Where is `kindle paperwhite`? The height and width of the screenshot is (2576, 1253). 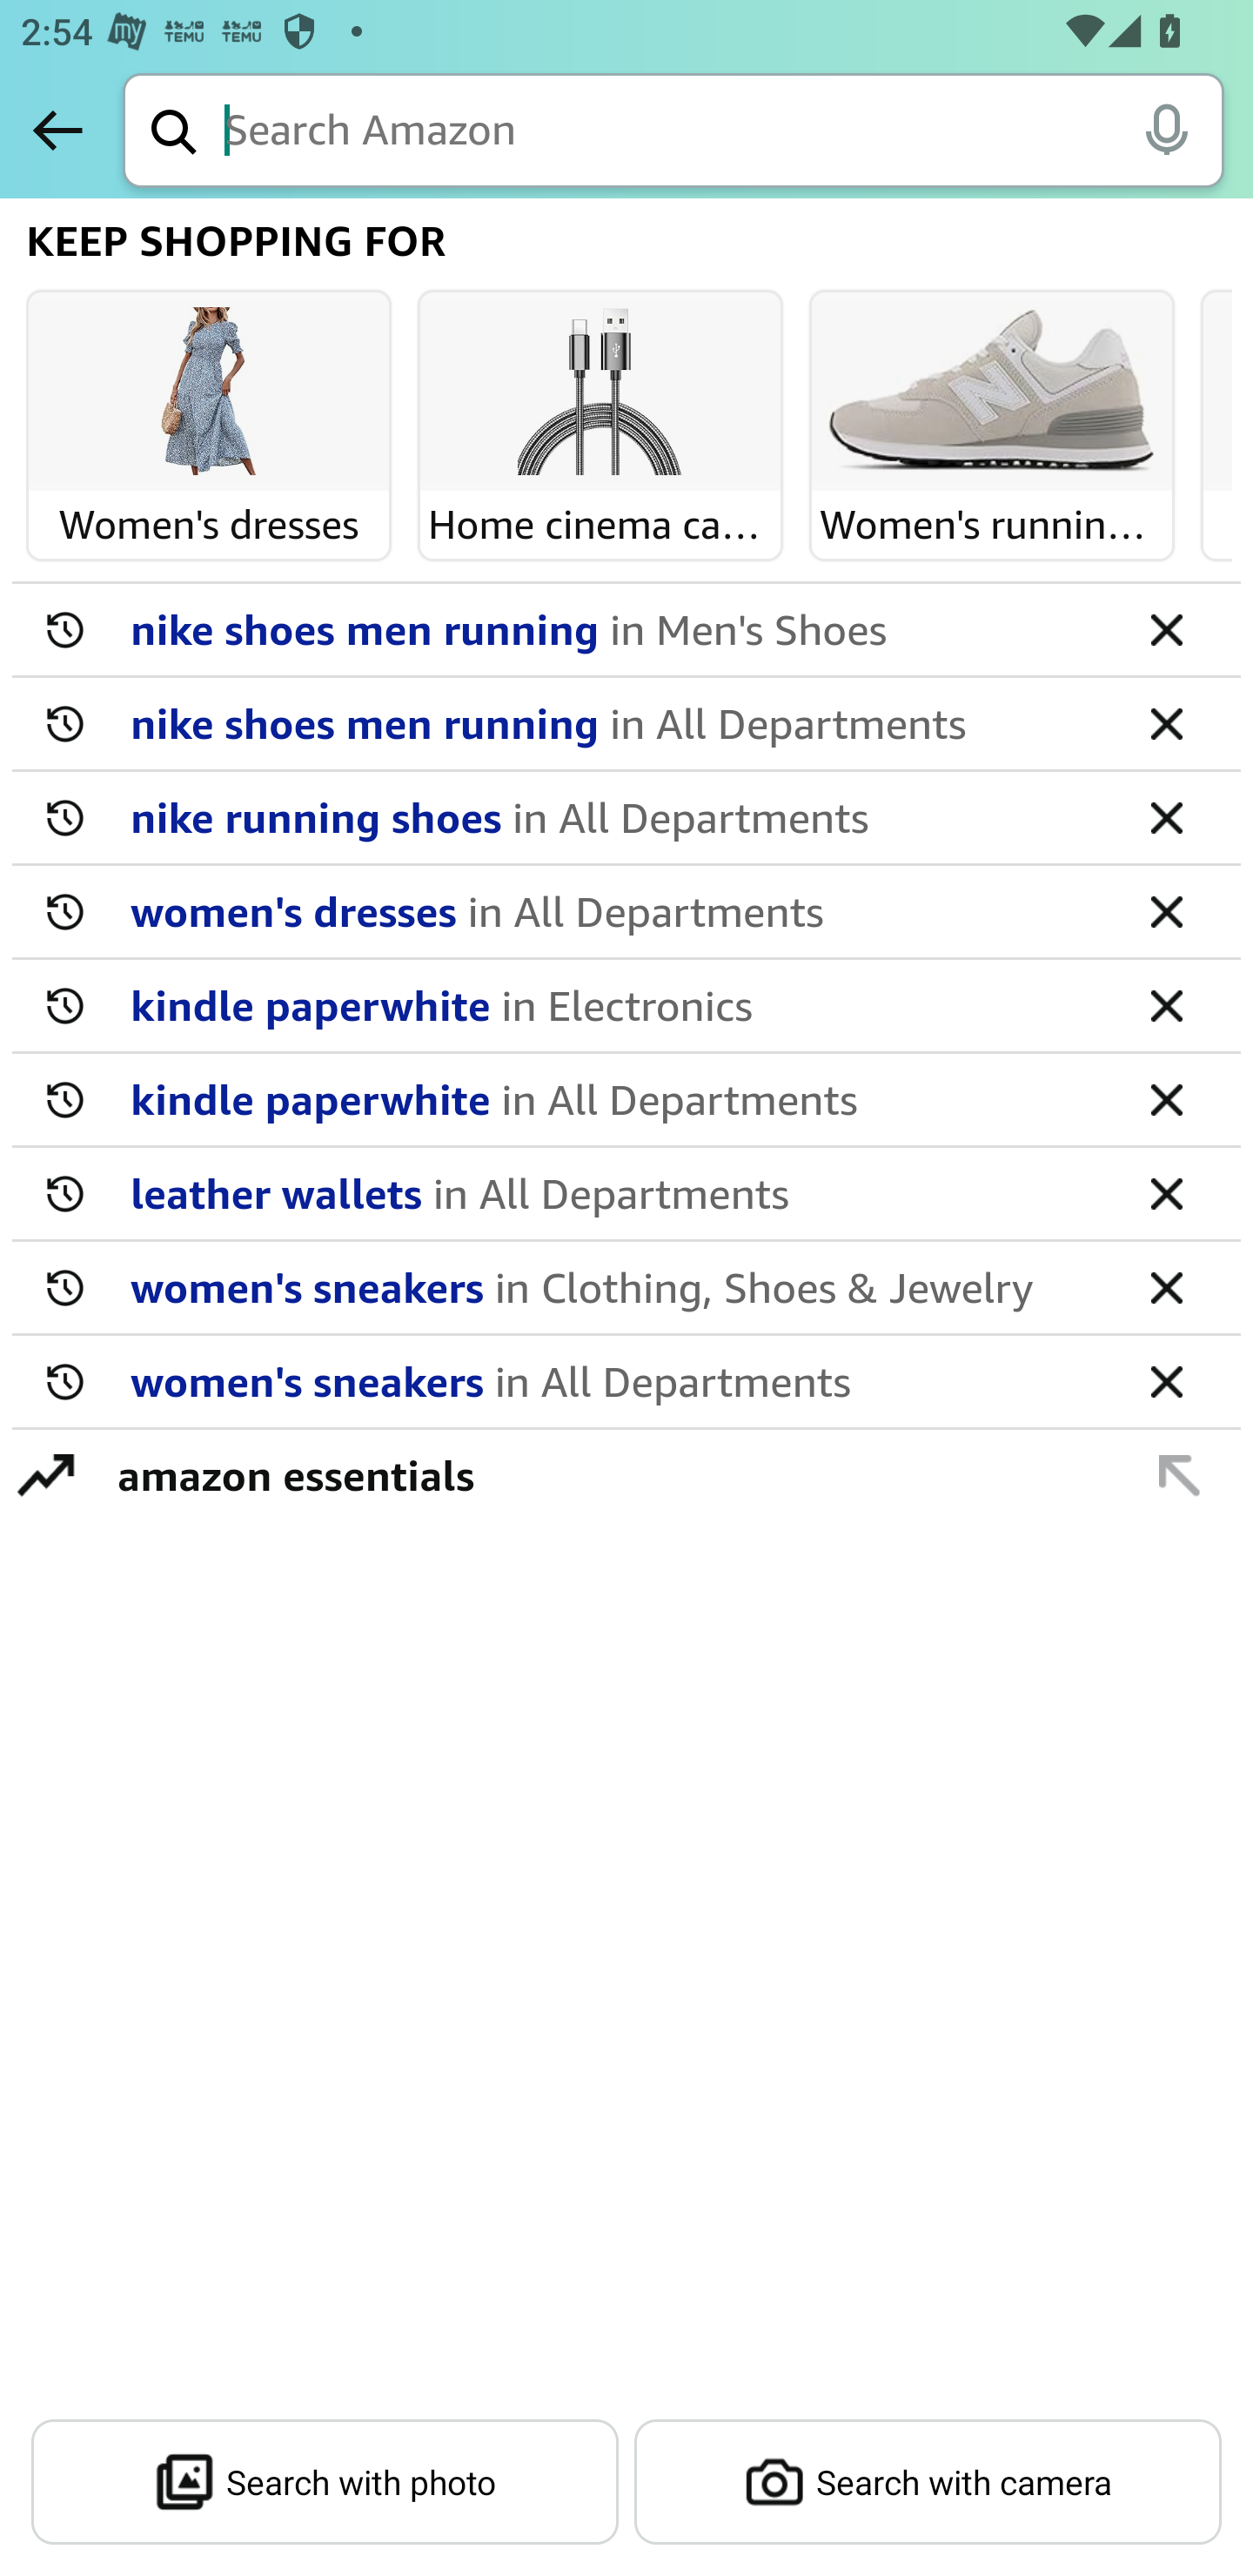 kindle paperwhite is located at coordinates (615, 1098).